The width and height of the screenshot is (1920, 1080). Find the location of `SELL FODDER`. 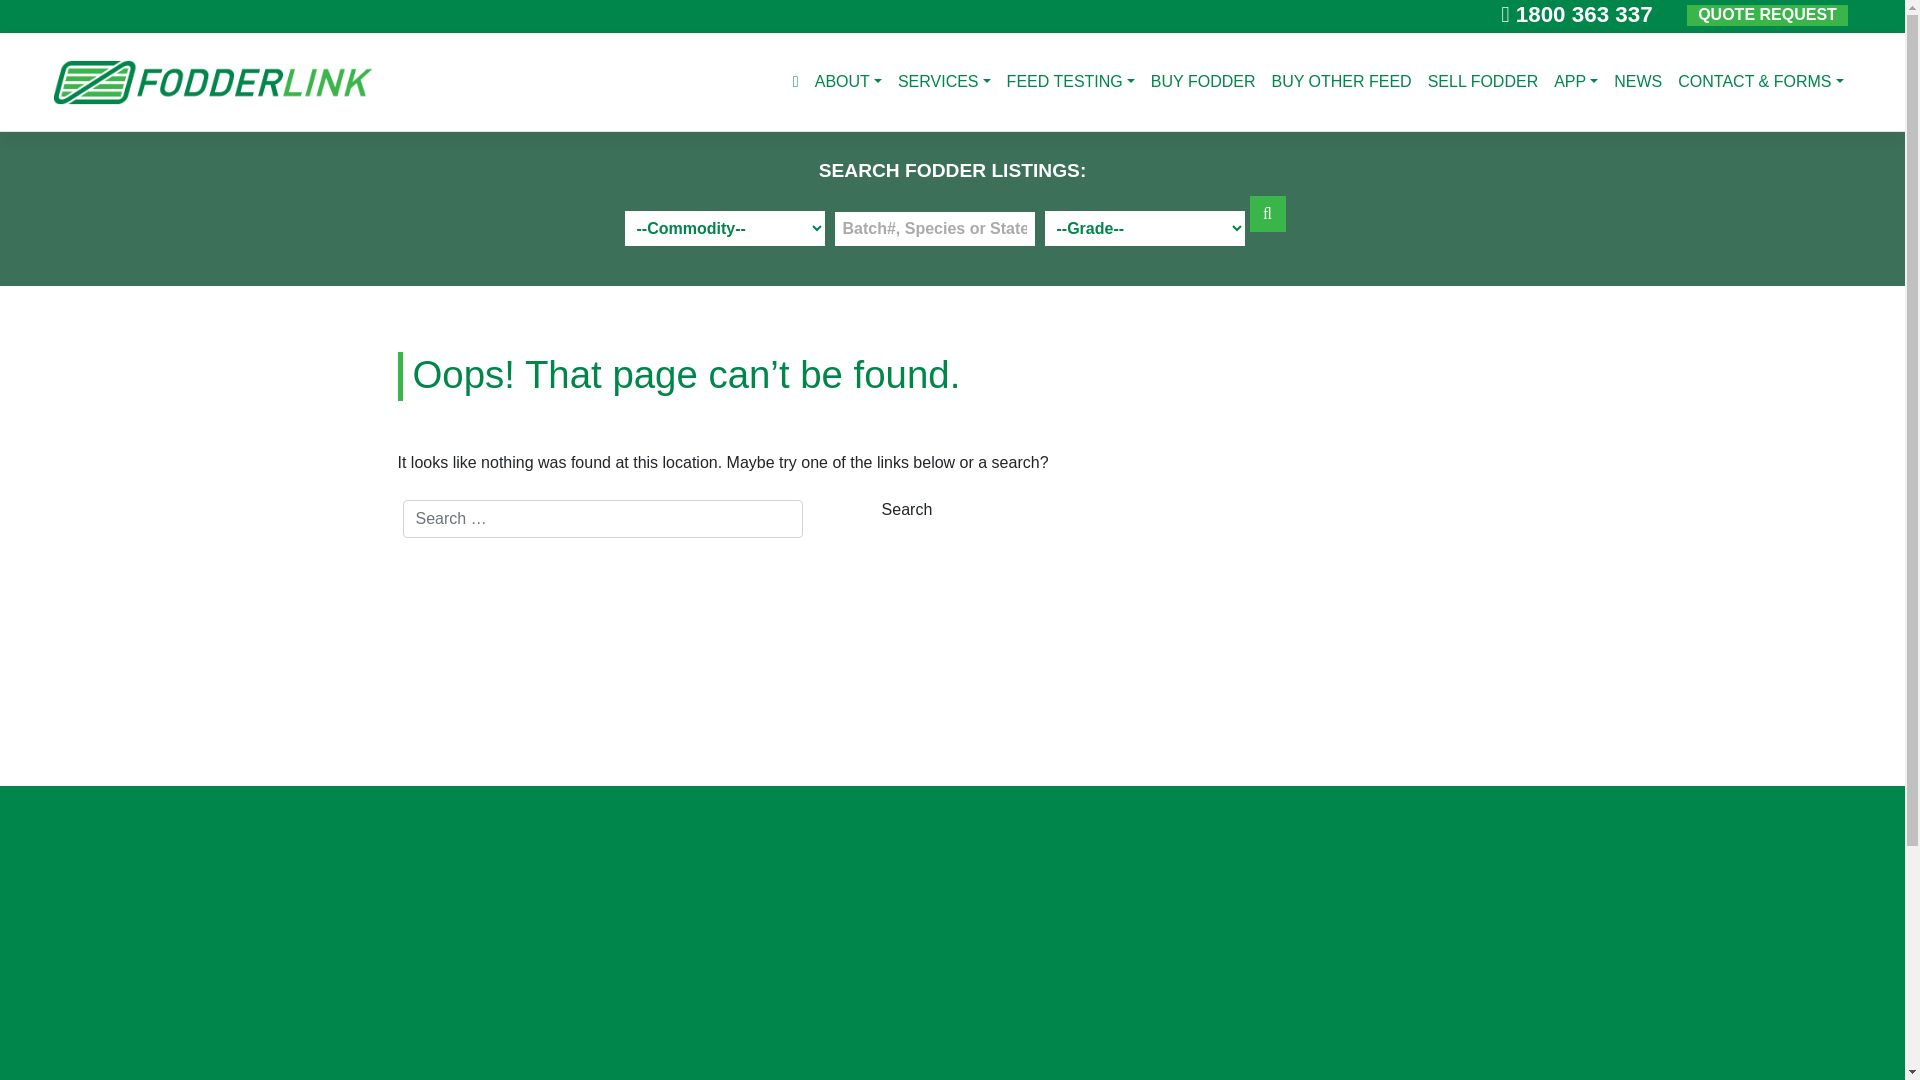

SELL FODDER is located at coordinates (1484, 82).